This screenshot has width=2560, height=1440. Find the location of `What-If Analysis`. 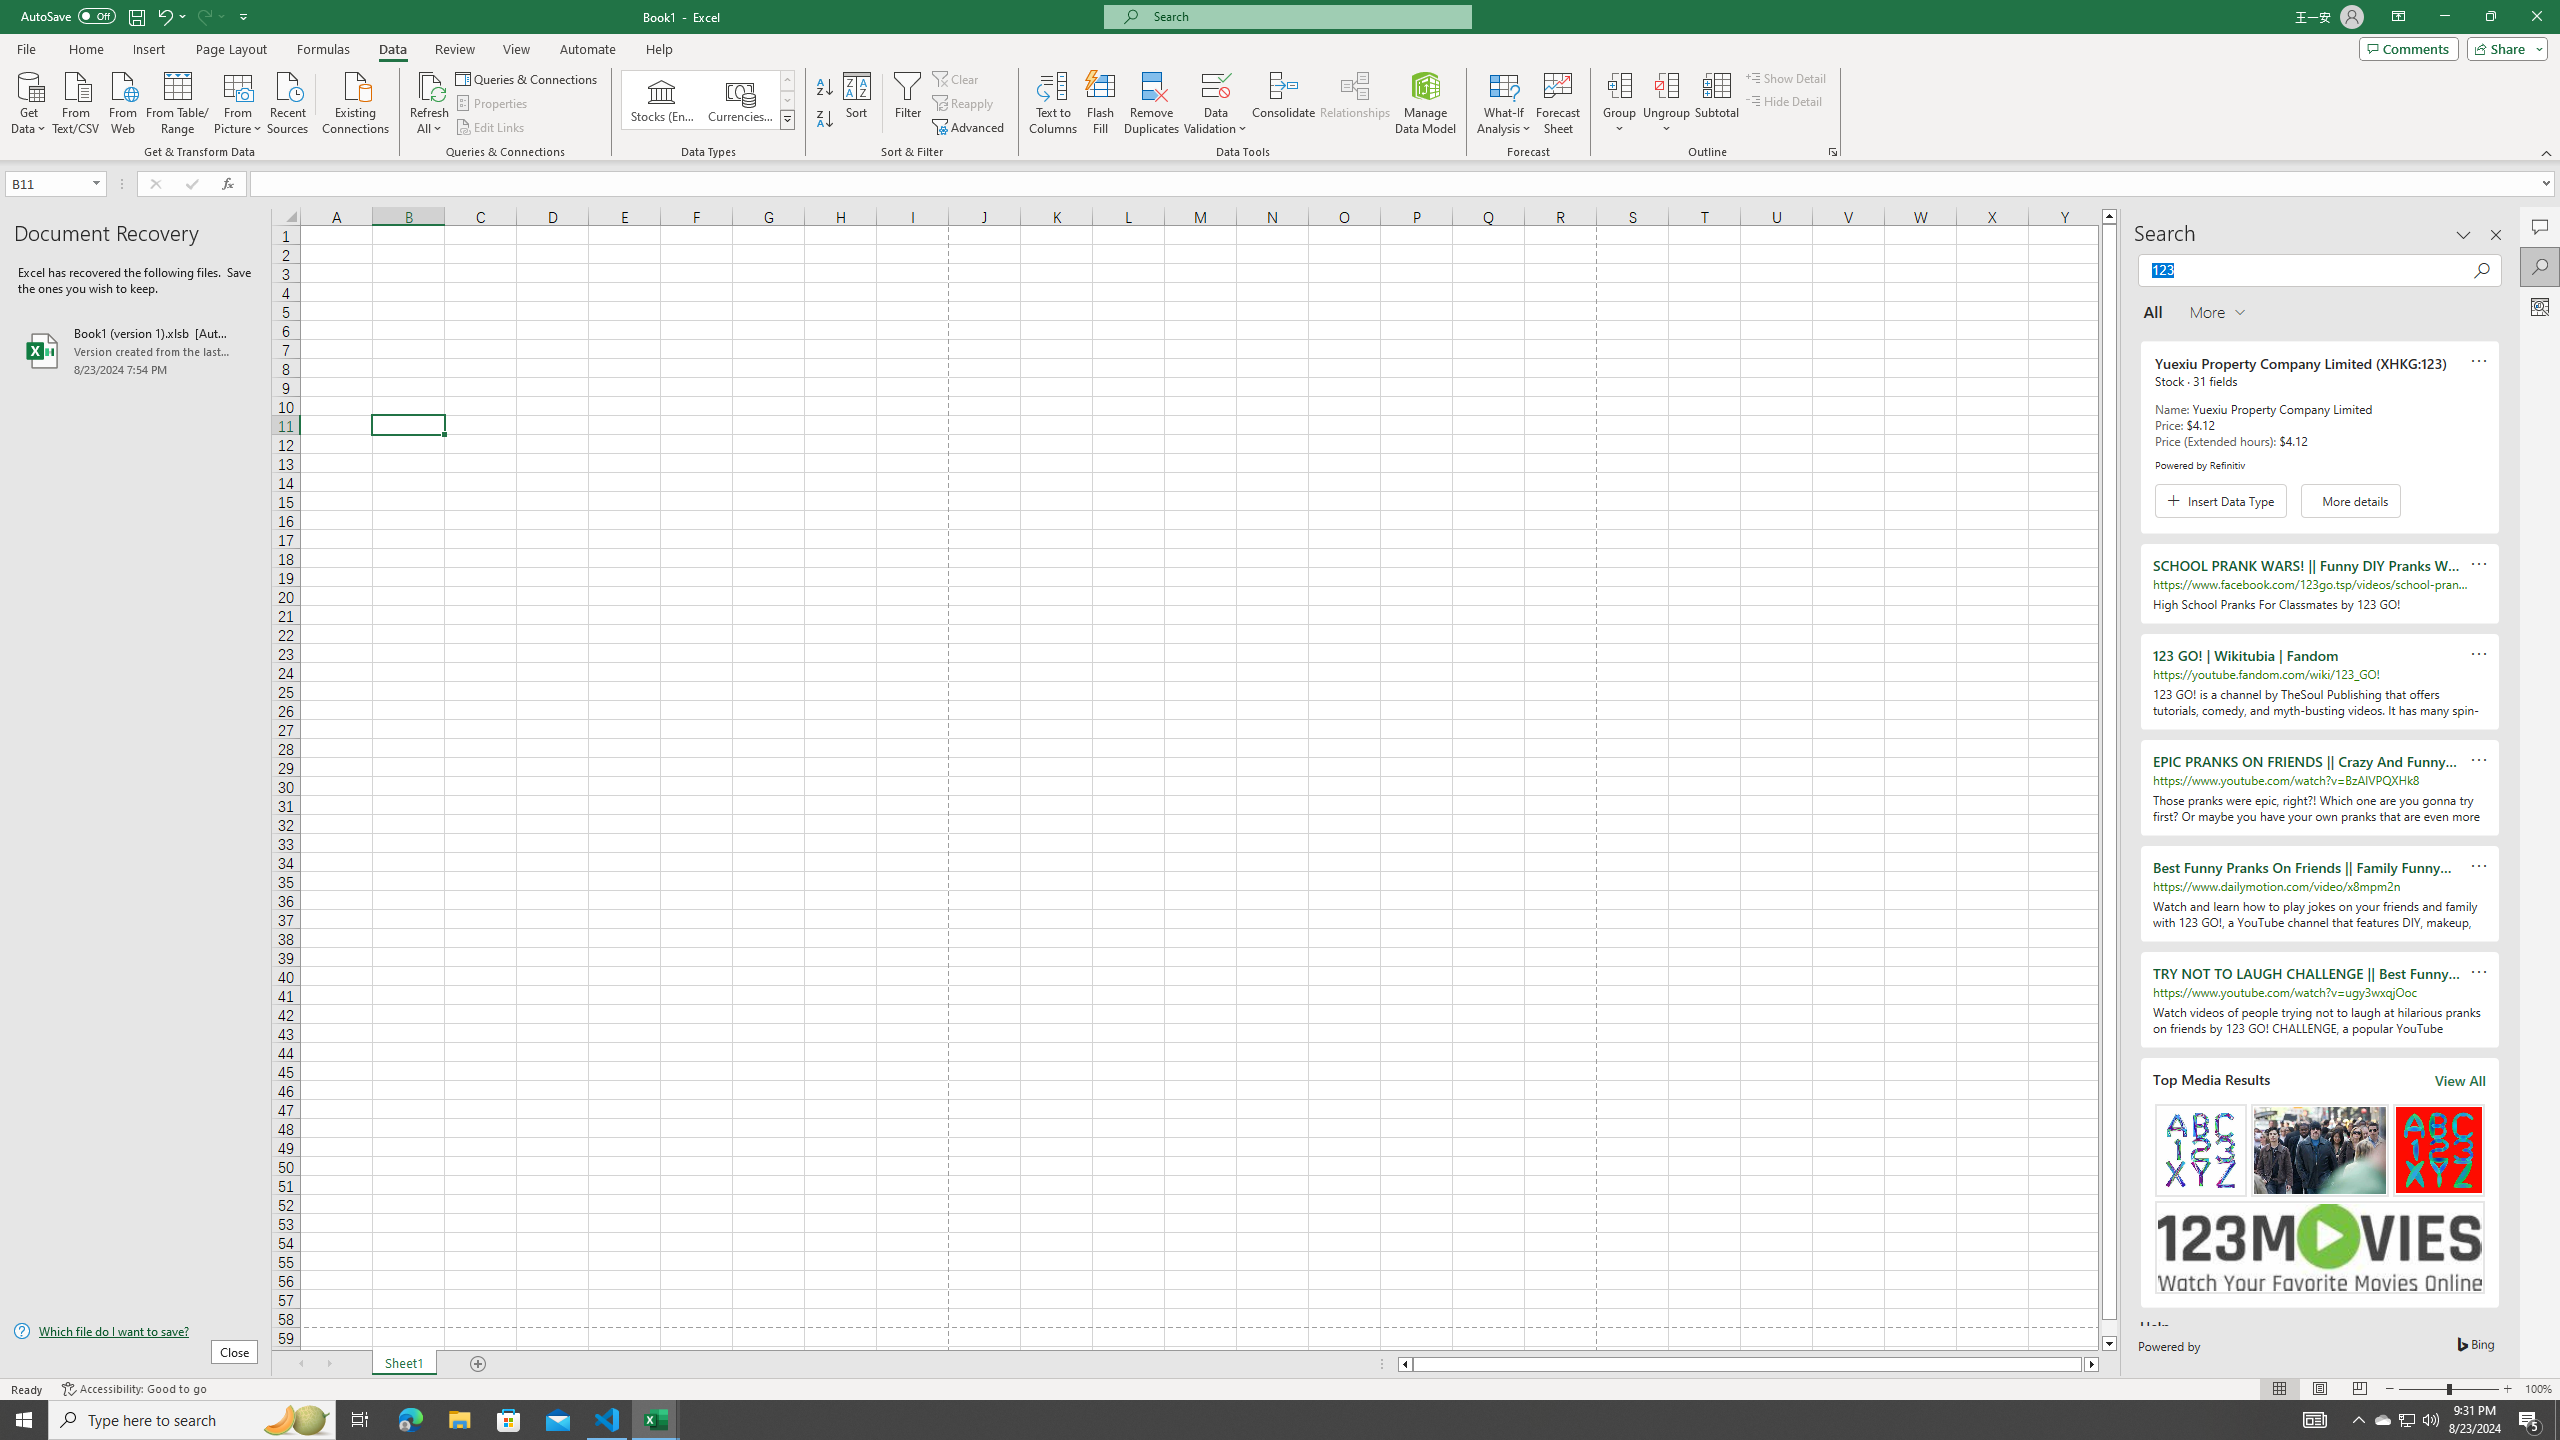

What-If Analysis is located at coordinates (1504, 103).